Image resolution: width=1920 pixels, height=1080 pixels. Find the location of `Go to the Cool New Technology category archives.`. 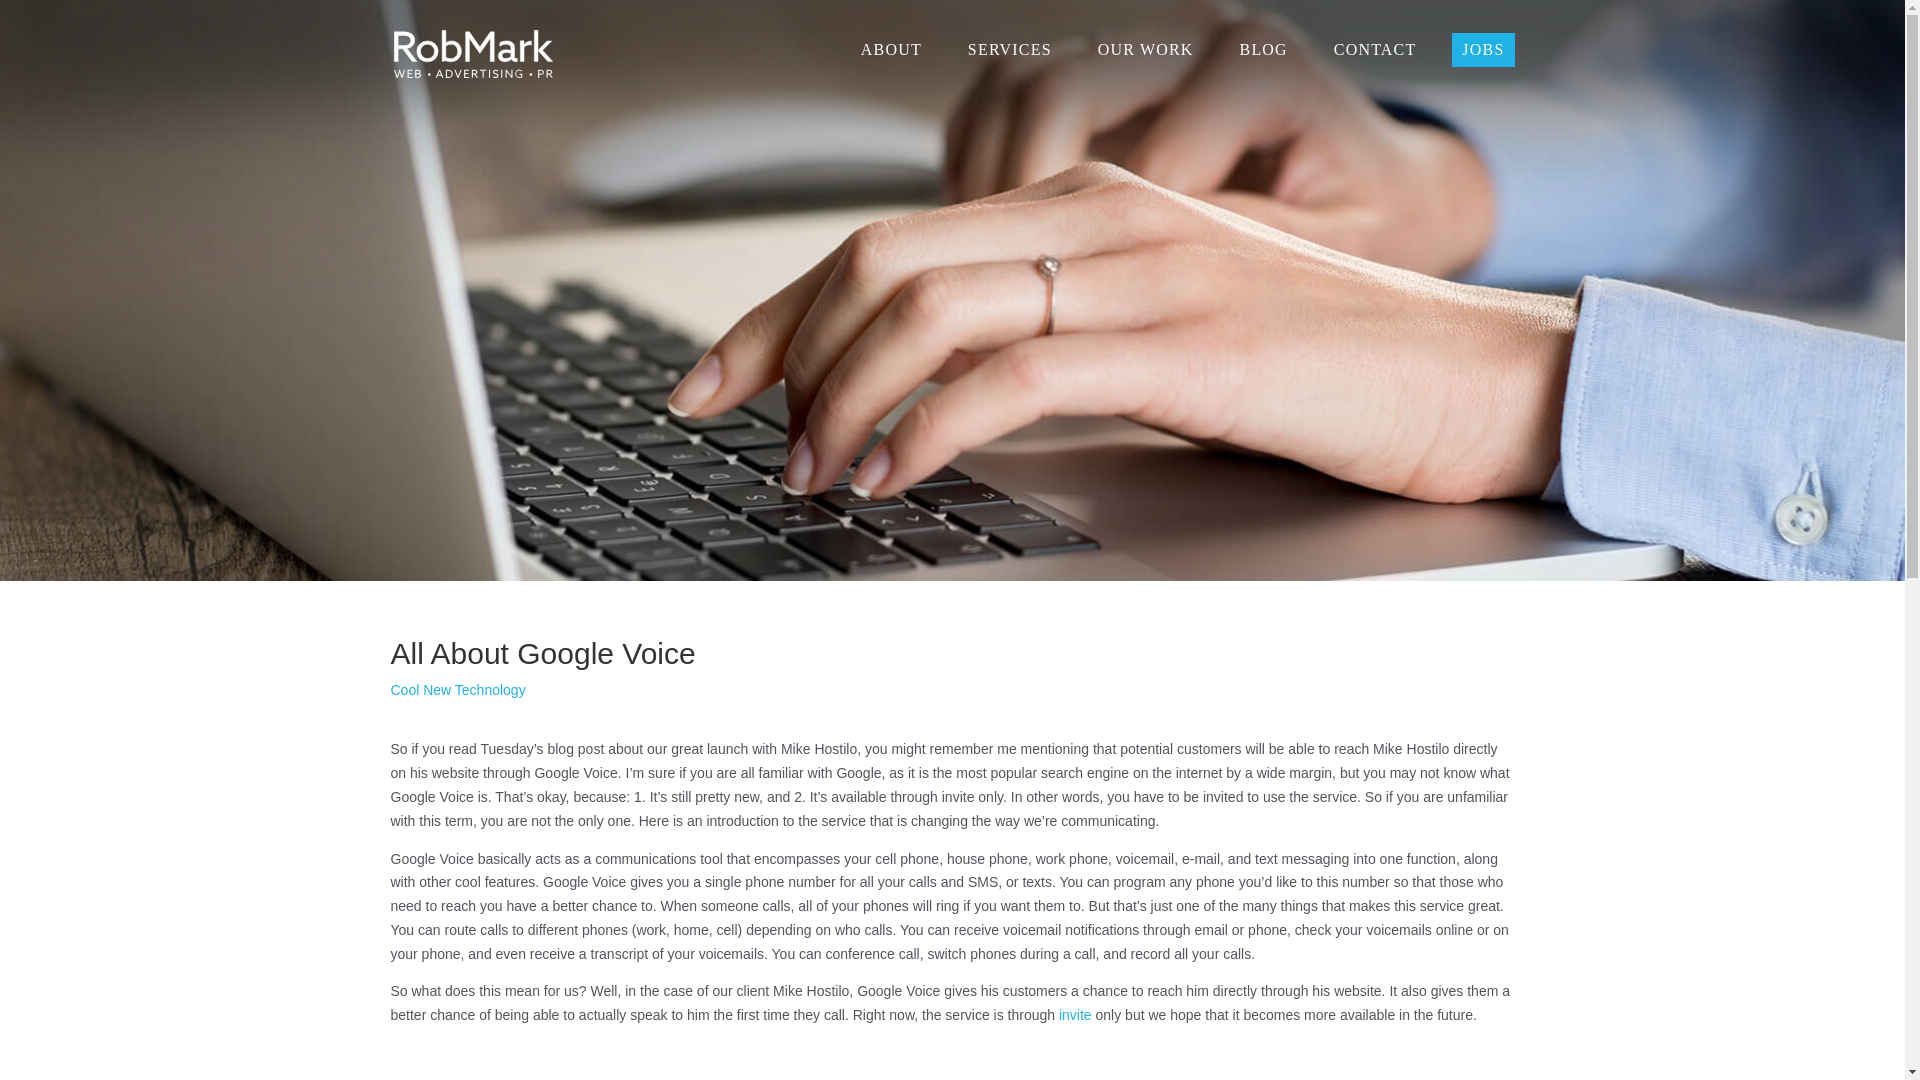

Go to the Cool New Technology category archives. is located at coordinates (290, 11).